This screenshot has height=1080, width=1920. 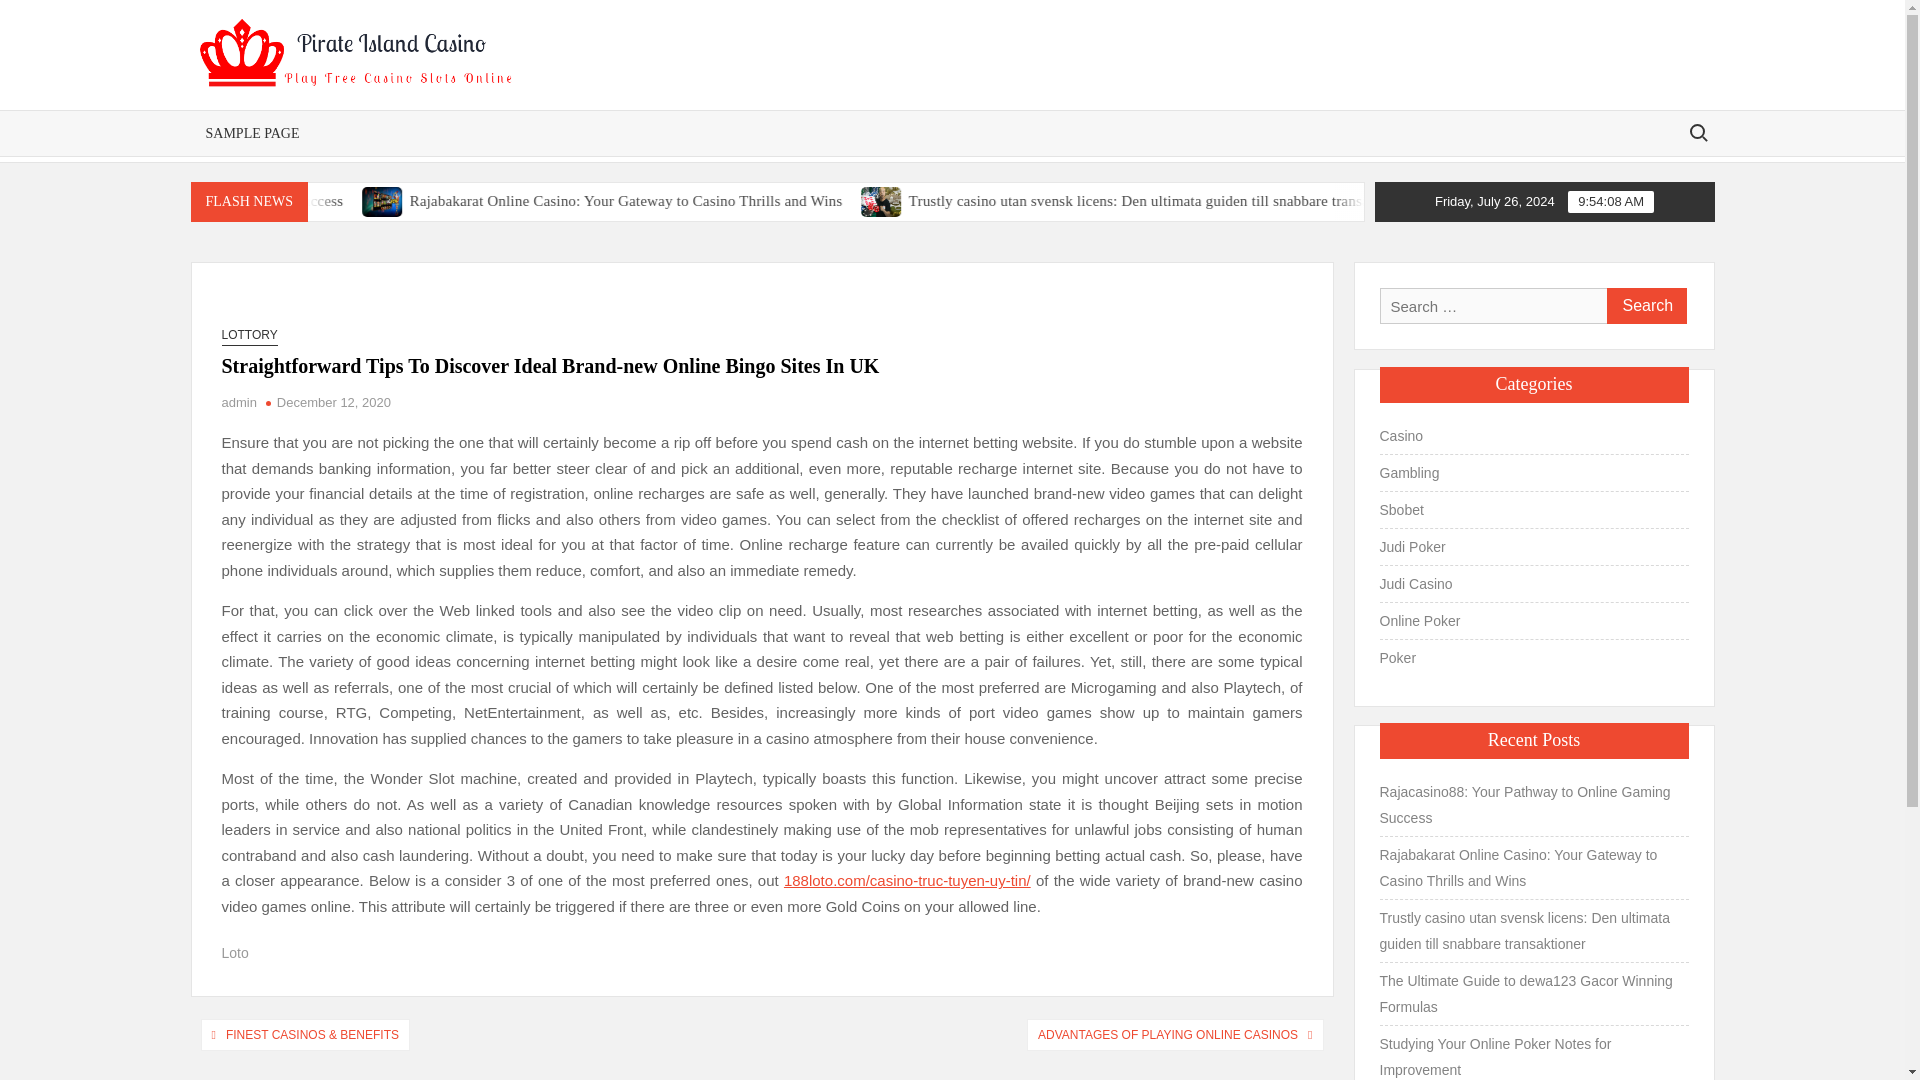 I want to click on ADVANTAGES OF PLAYING ONLINE CASINOS, so click(x=1167, y=1034).